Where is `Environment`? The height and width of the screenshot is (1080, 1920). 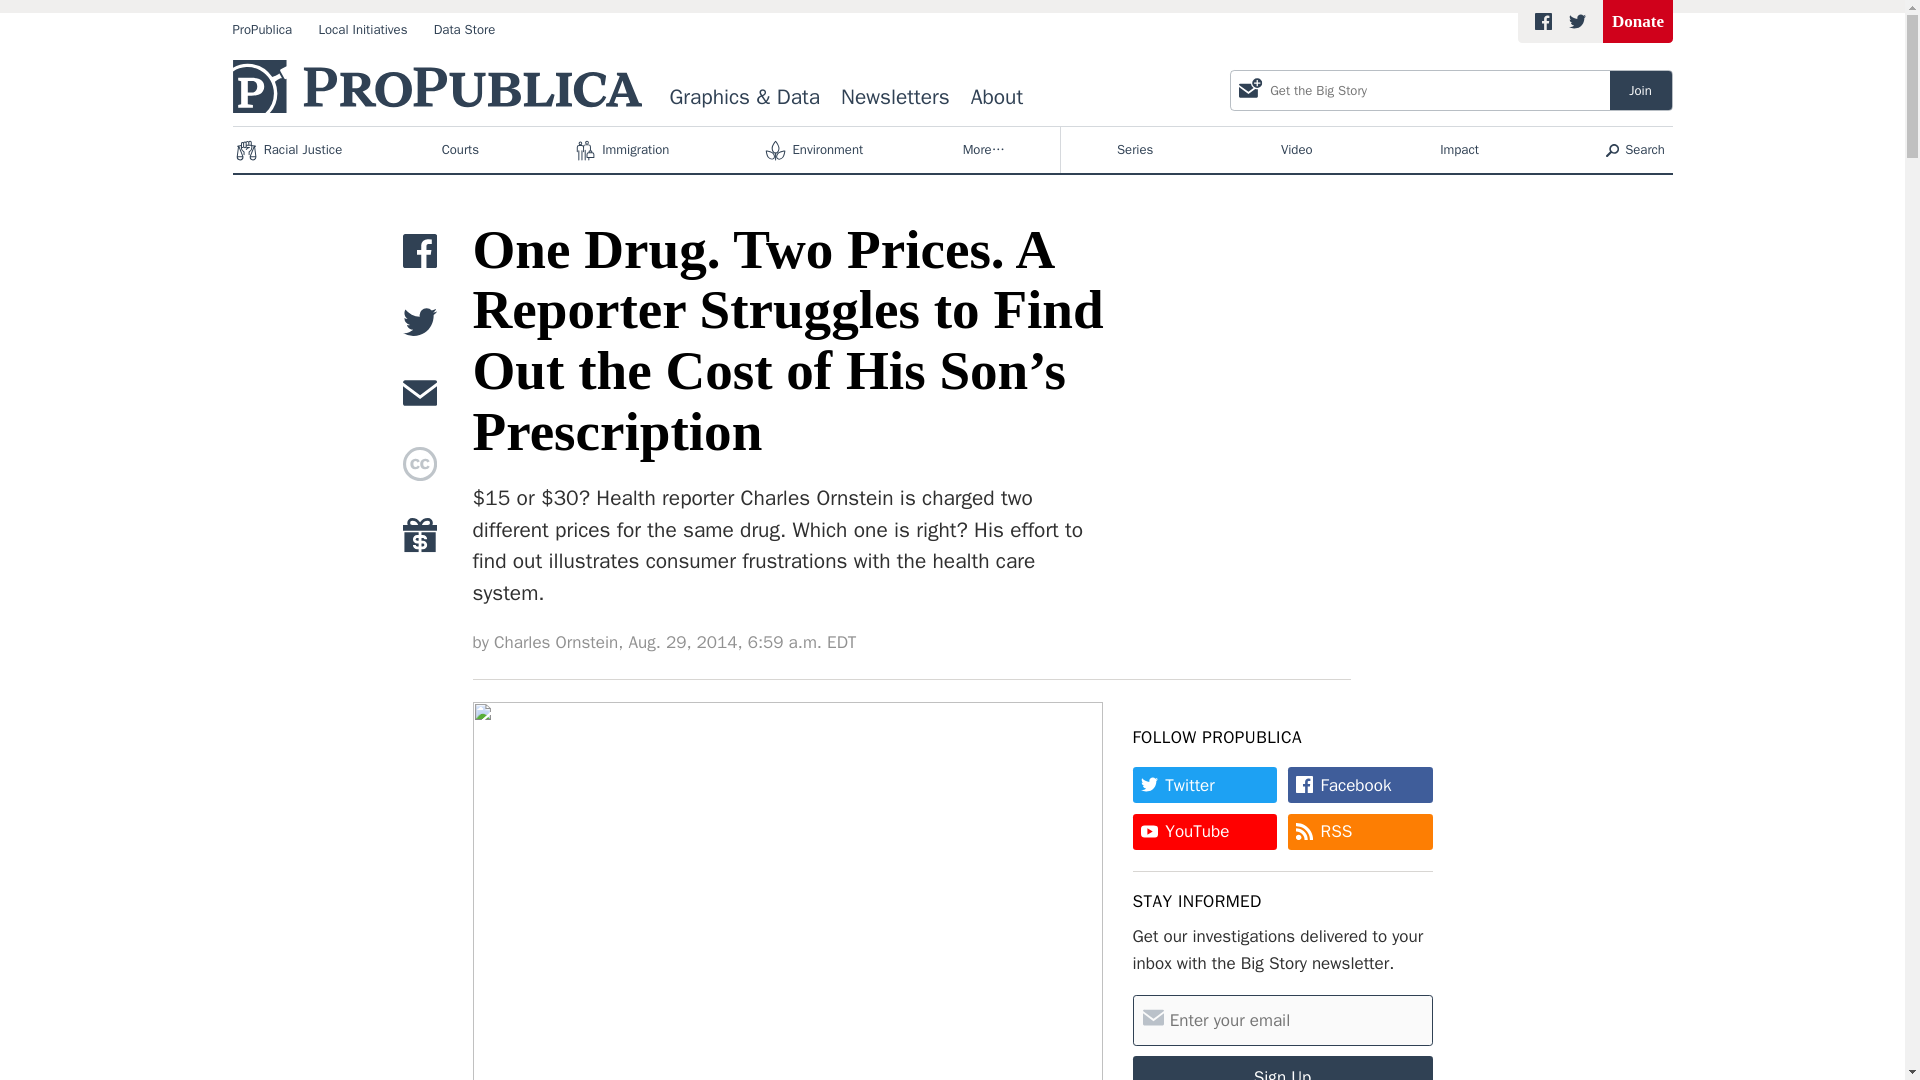
Environment is located at coordinates (814, 150).